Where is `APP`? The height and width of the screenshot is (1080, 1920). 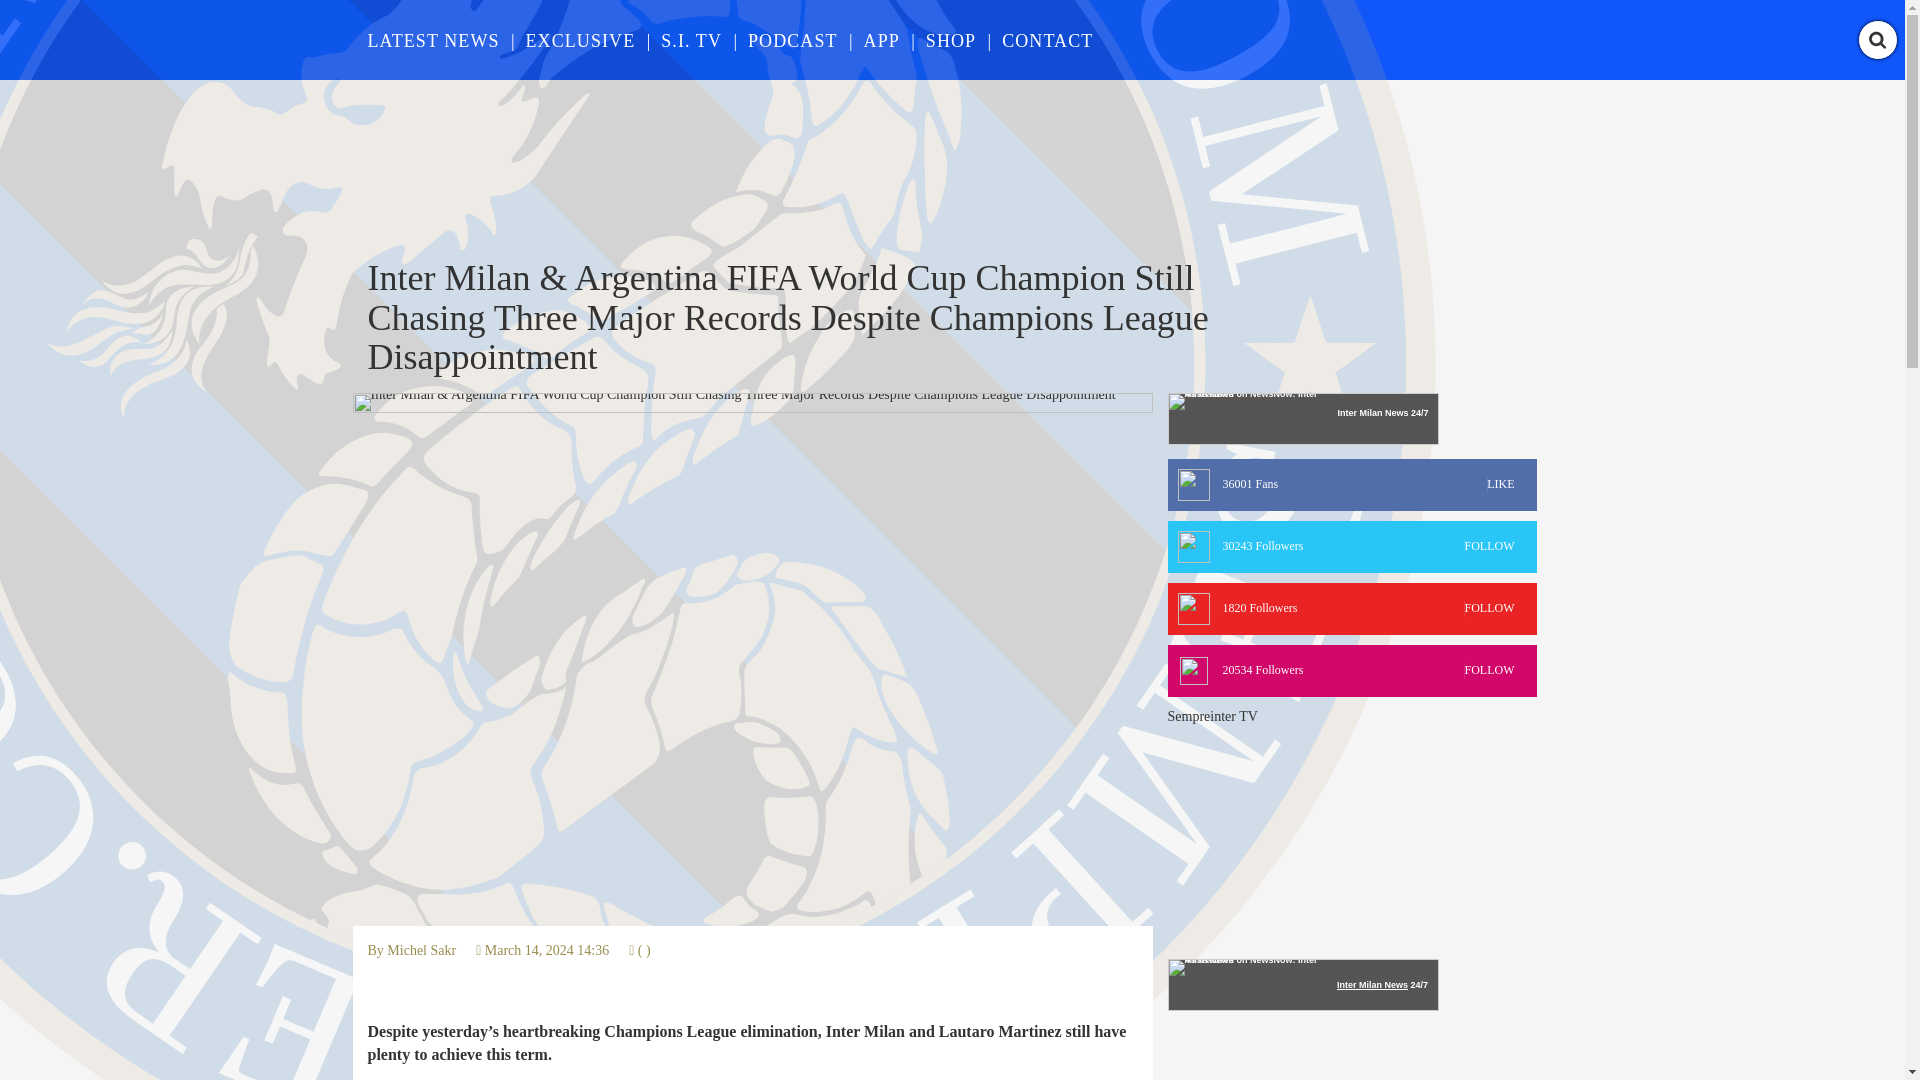 APP is located at coordinates (422, 950).